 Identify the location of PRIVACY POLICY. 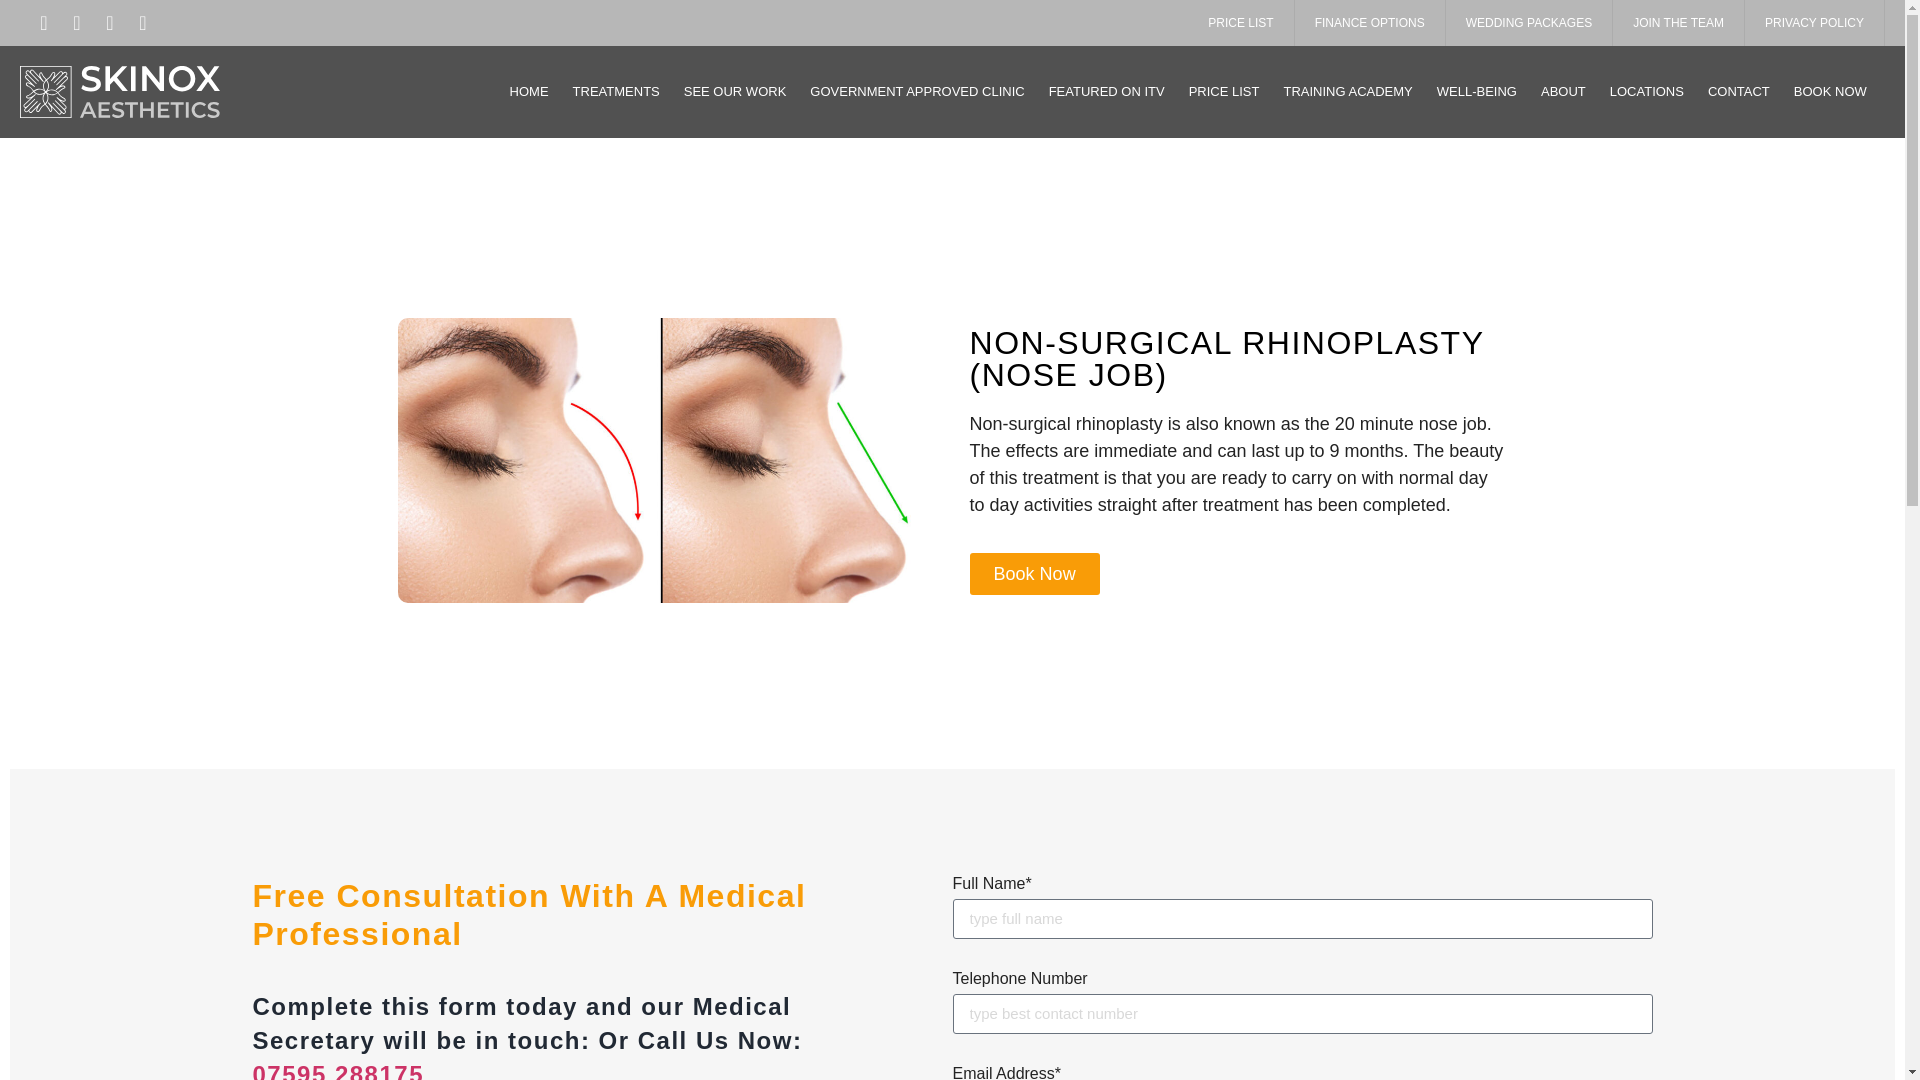
(1815, 23).